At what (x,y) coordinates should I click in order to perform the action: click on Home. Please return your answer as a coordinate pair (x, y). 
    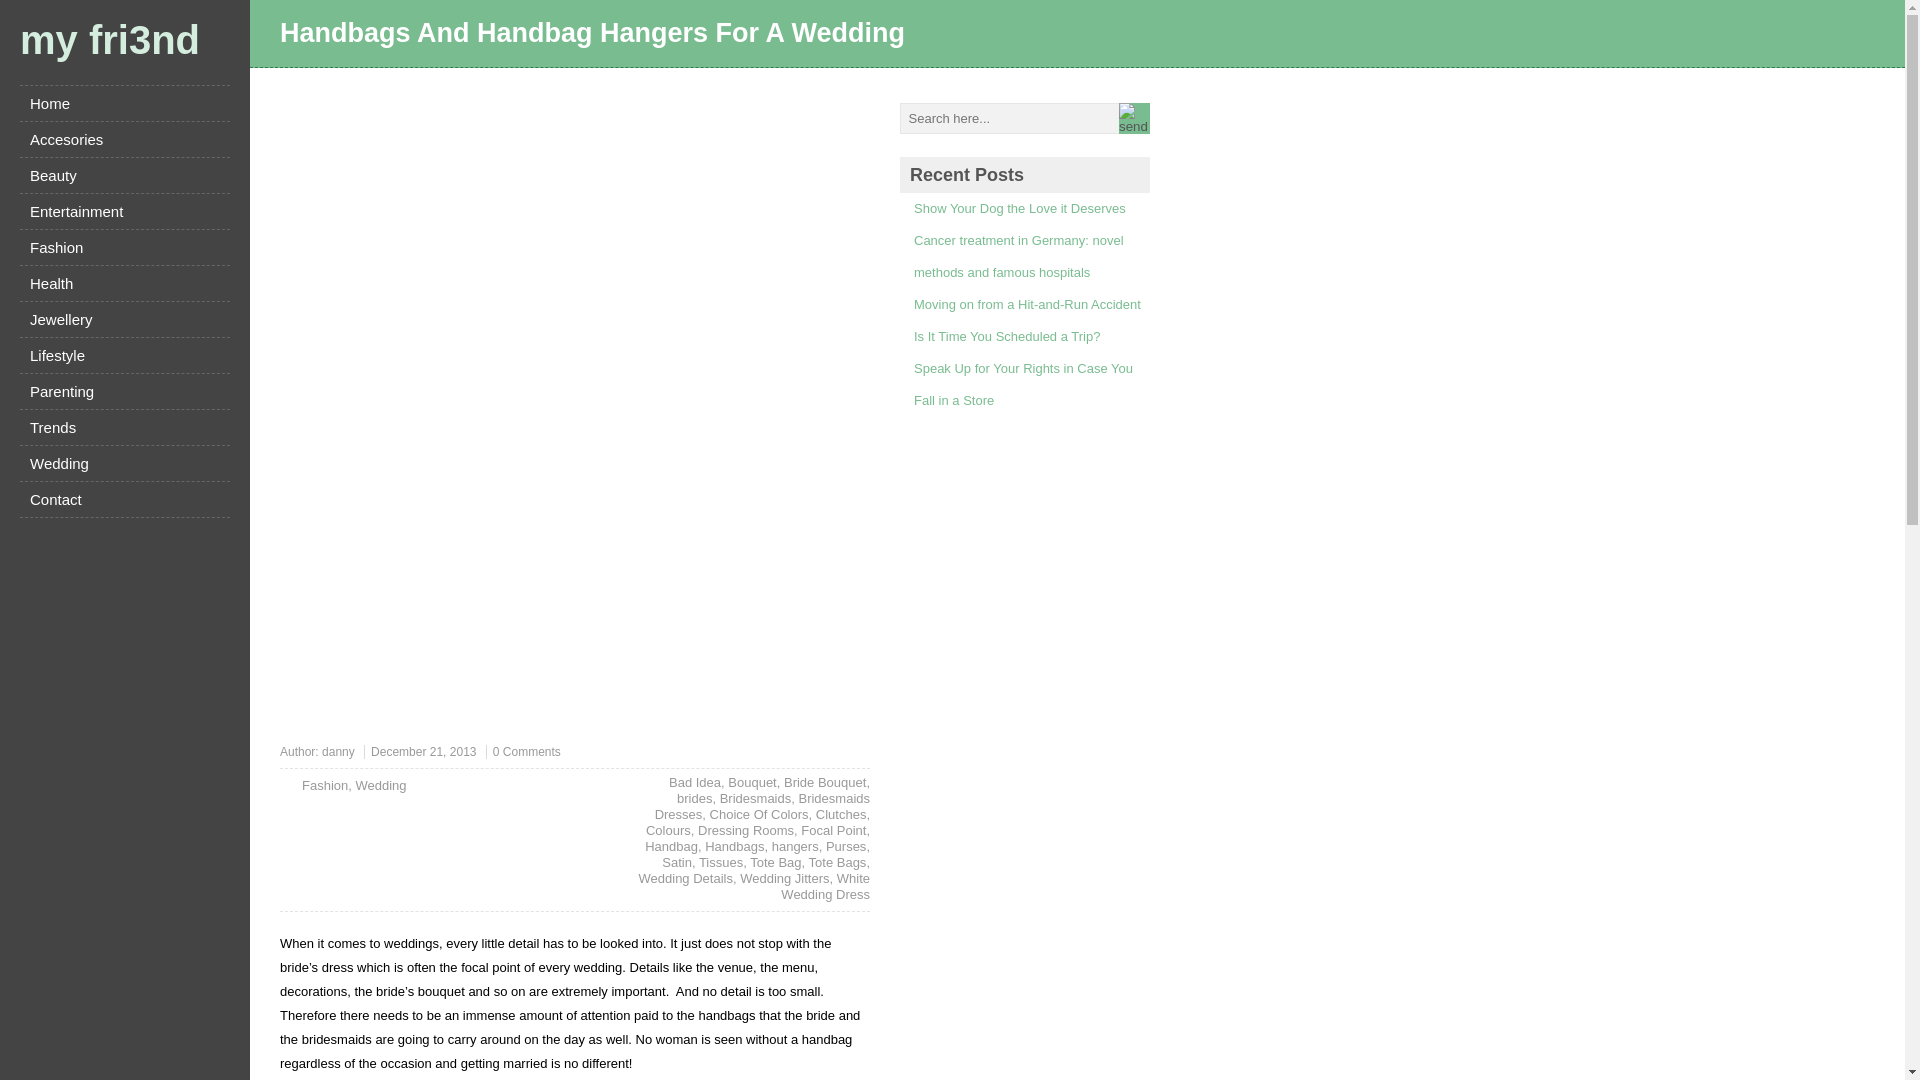
    Looking at the image, I should click on (124, 103).